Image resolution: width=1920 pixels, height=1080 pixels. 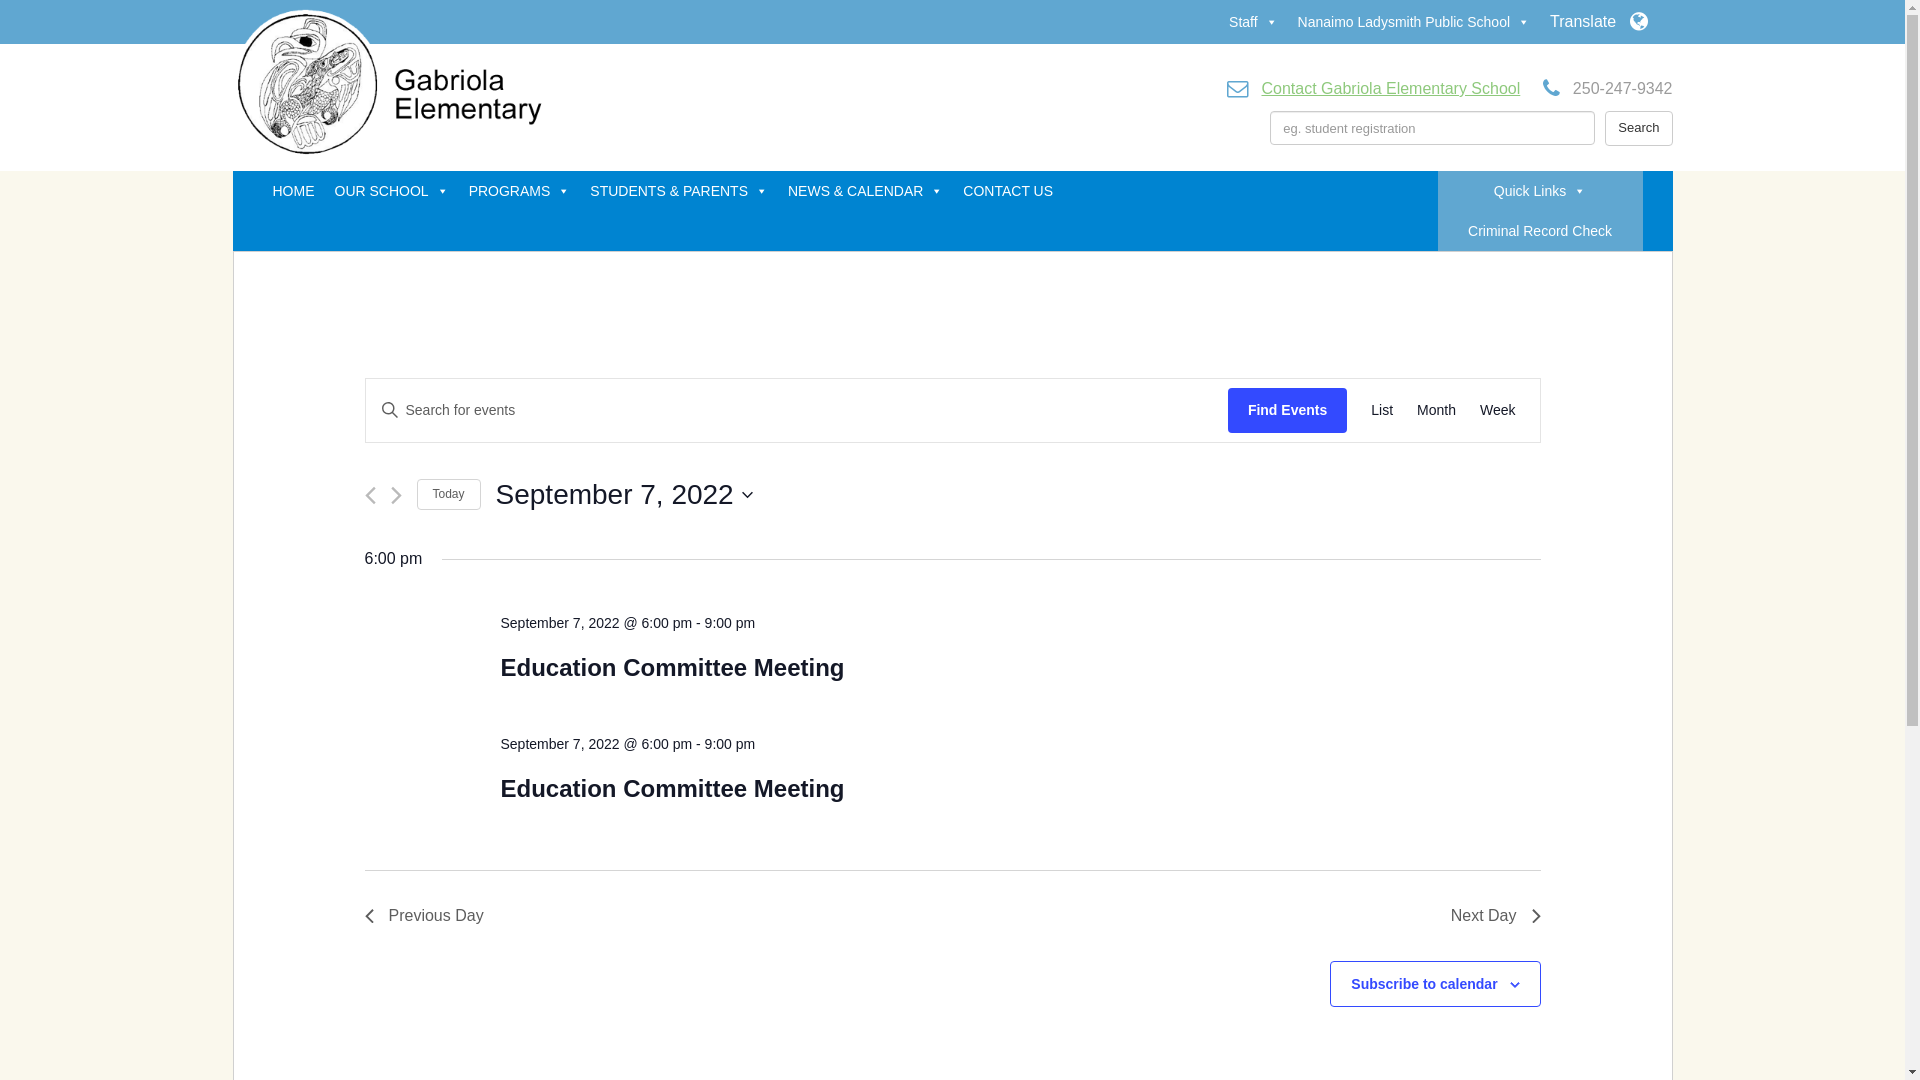 I want to click on Nanaimo Ladysmith Public School, so click(x=1414, y=22).